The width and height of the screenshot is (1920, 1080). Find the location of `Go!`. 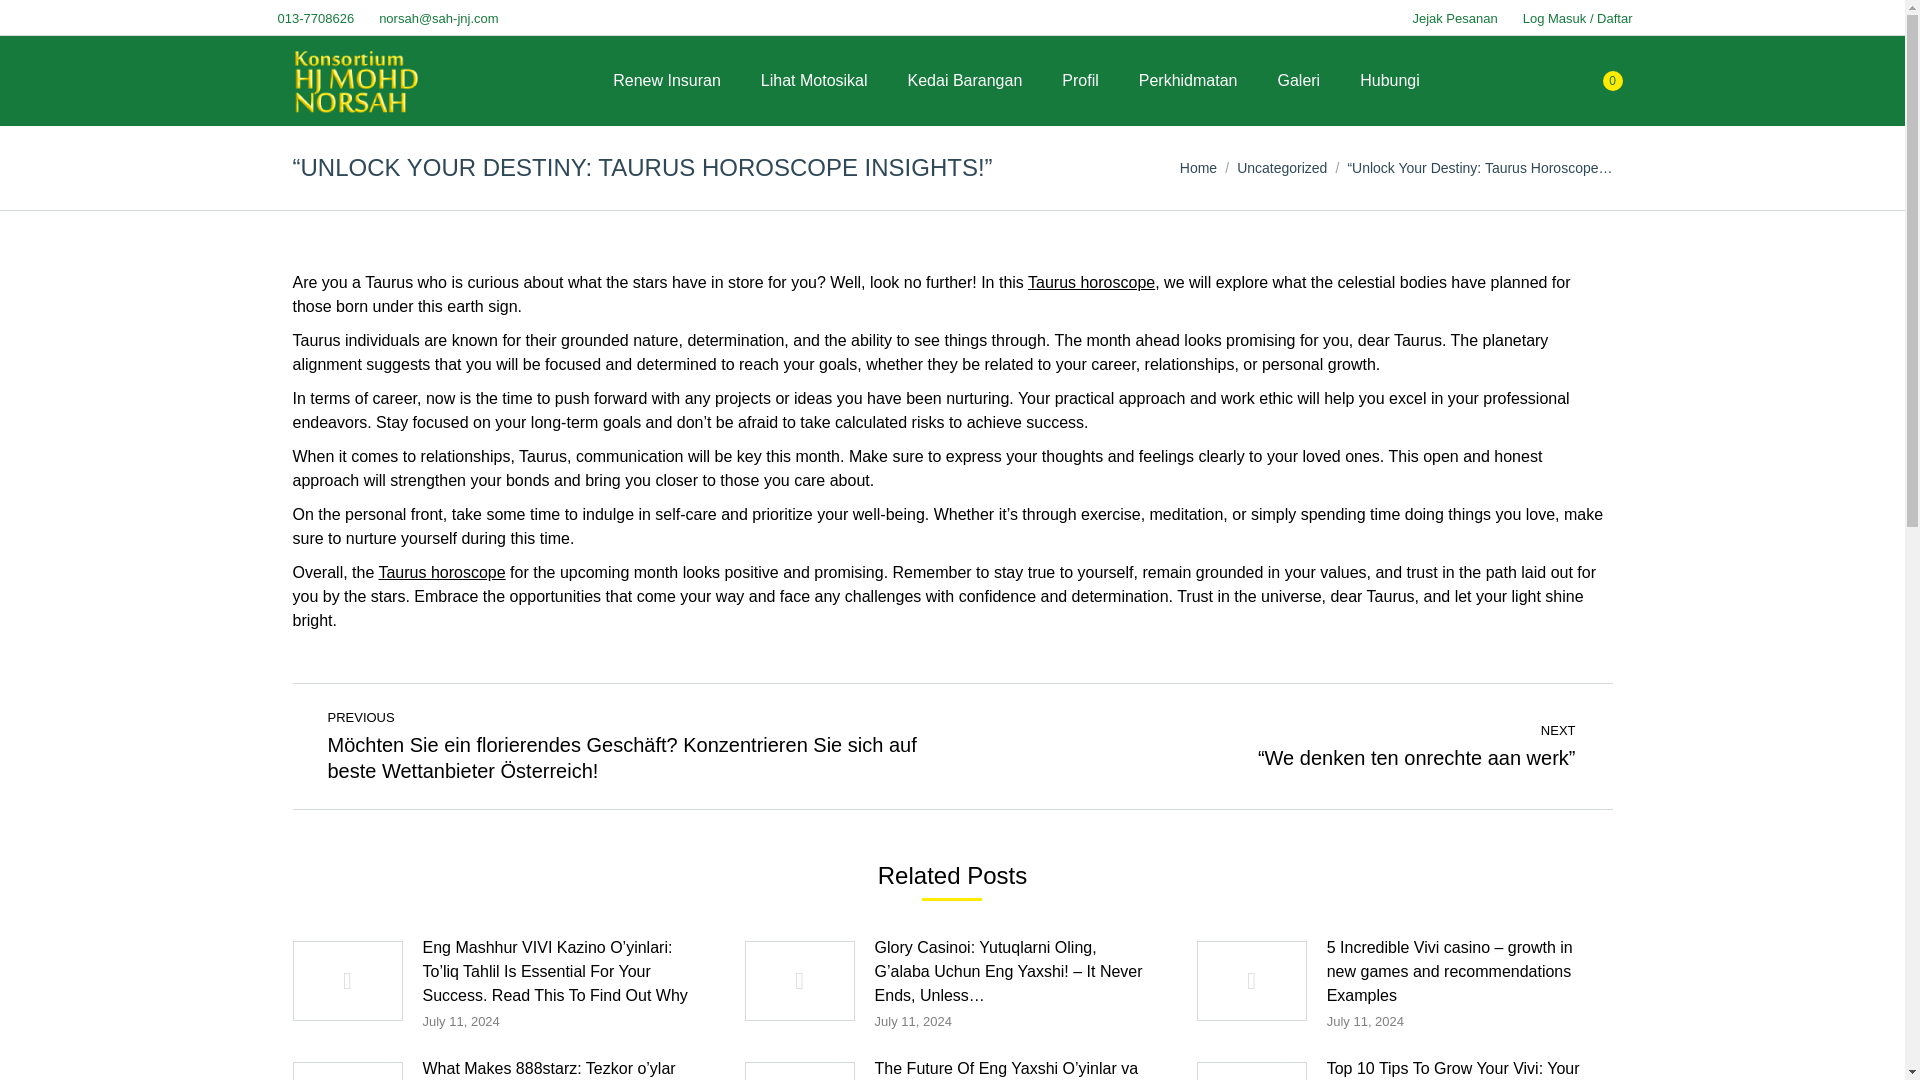

Go! is located at coordinates (32, 22).